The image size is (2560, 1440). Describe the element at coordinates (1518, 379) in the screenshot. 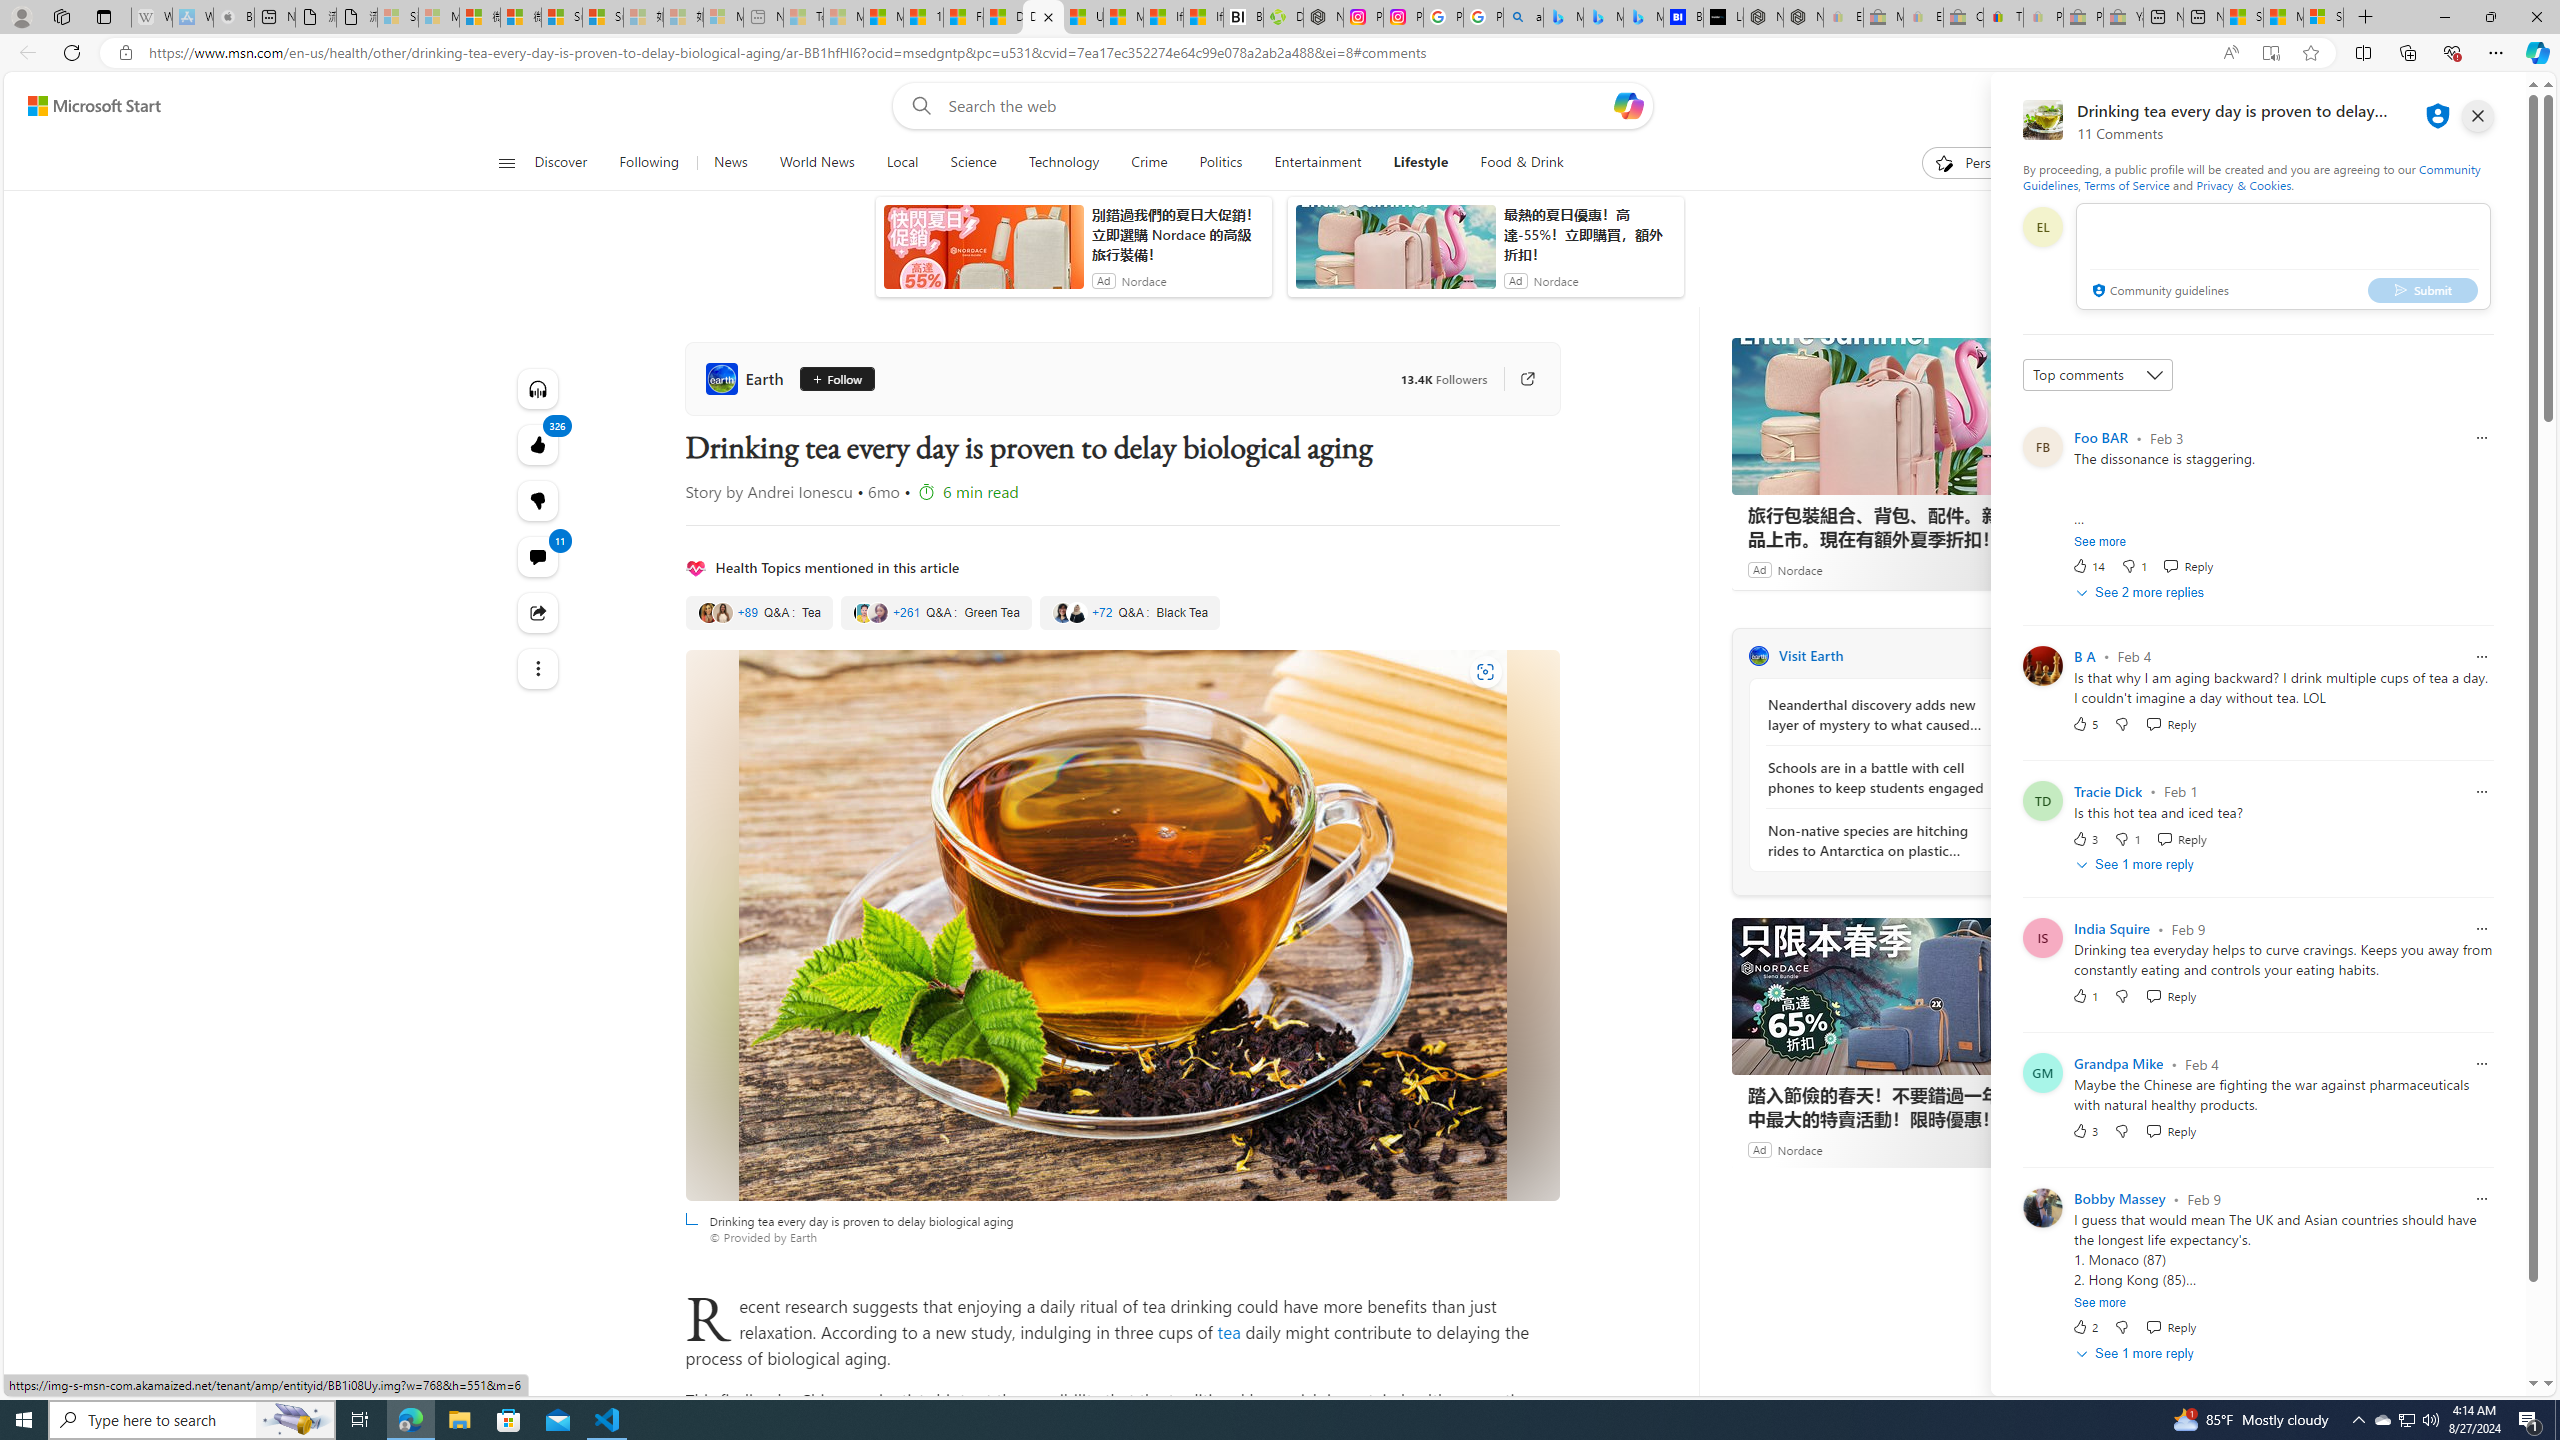

I see `Go to publisher's site` at that location.